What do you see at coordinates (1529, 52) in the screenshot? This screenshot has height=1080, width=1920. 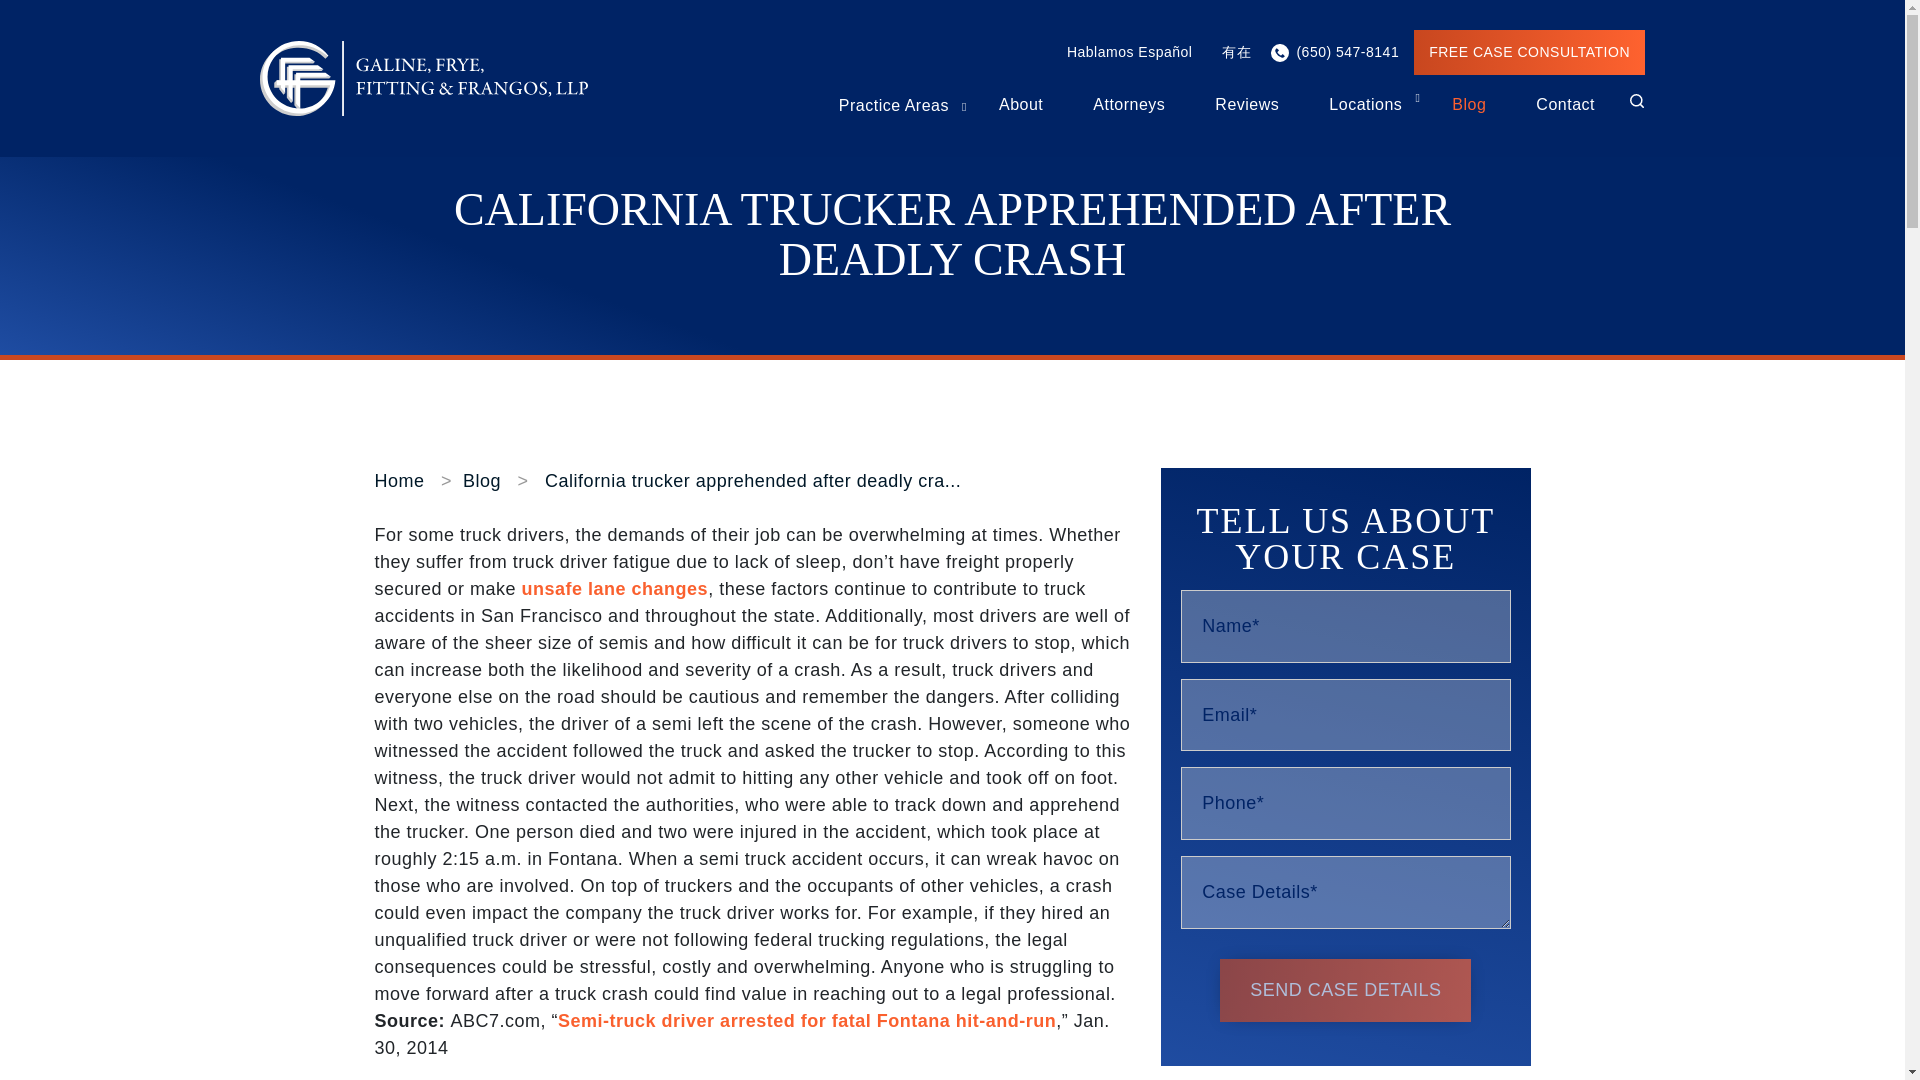 I see `FREE CASE CONSULTATION` at bounding box center [1529, 52].